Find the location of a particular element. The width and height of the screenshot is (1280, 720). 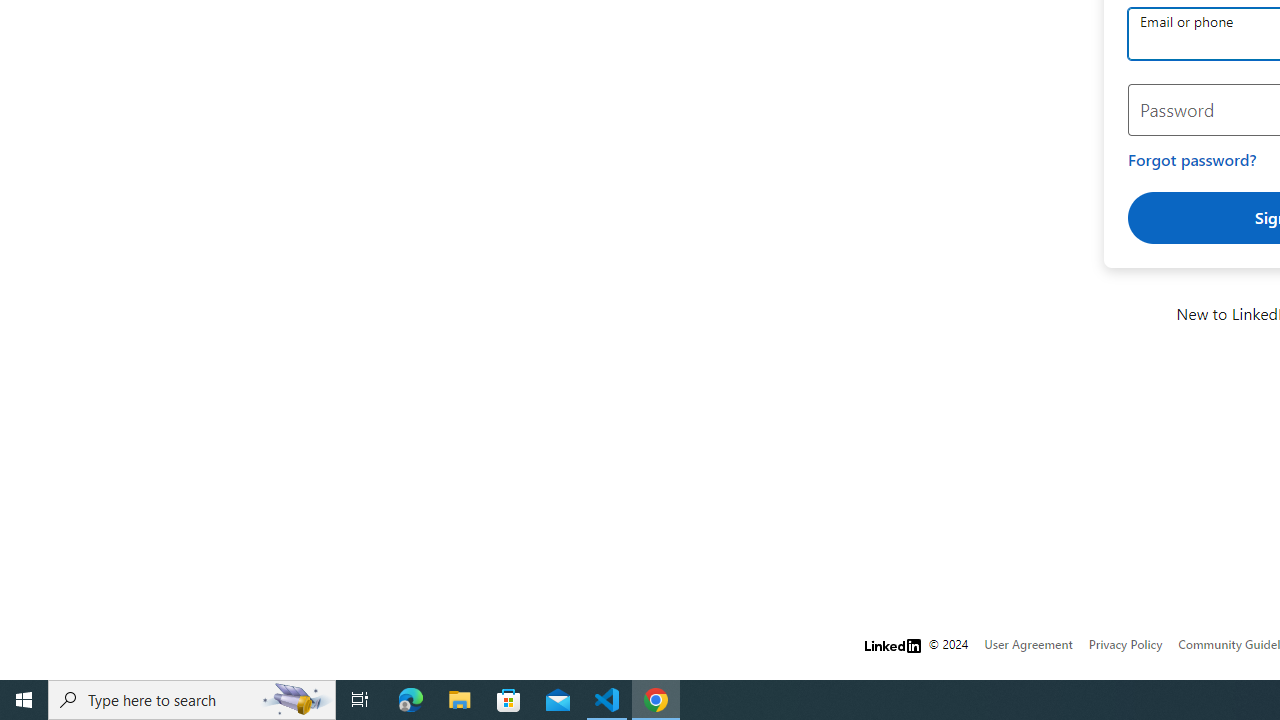

User Agreement is located at coordinates (1028, 644).